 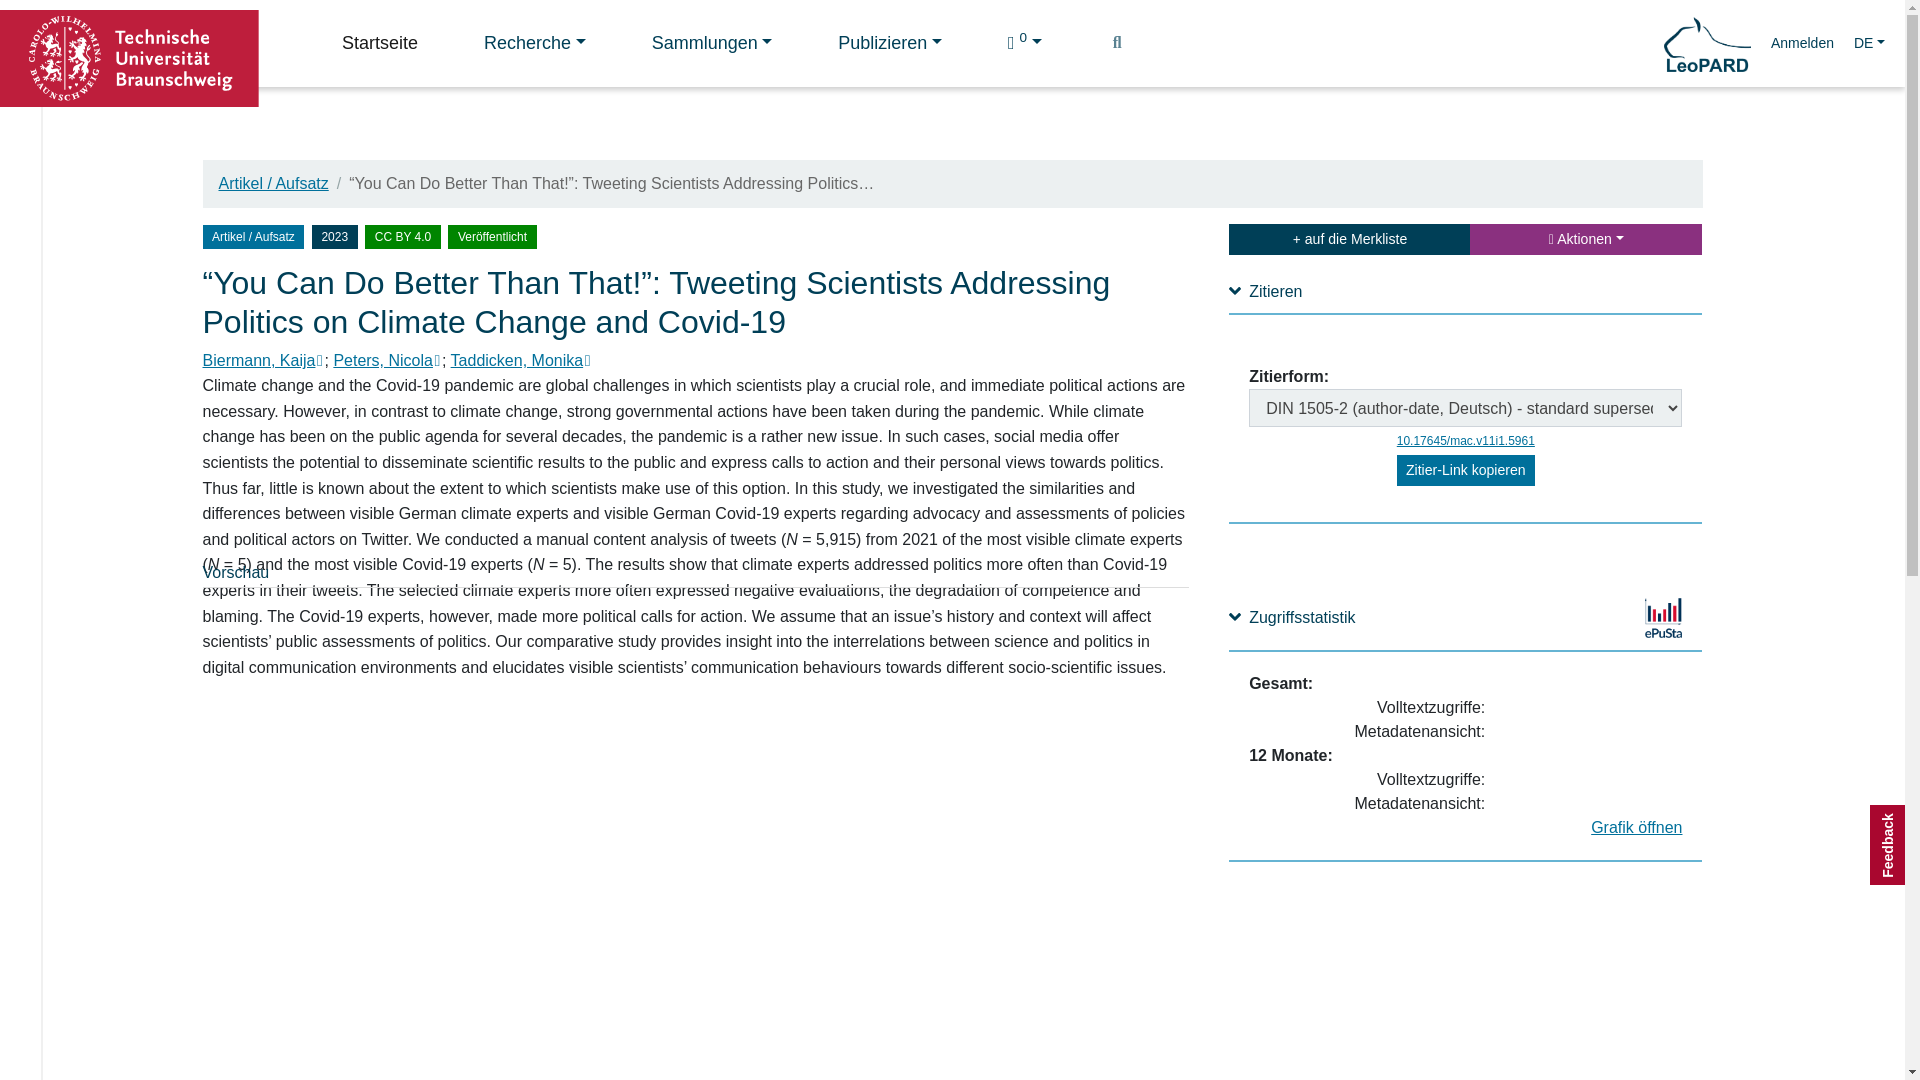 I want to click on Startseite, so click(x=380, y=44).